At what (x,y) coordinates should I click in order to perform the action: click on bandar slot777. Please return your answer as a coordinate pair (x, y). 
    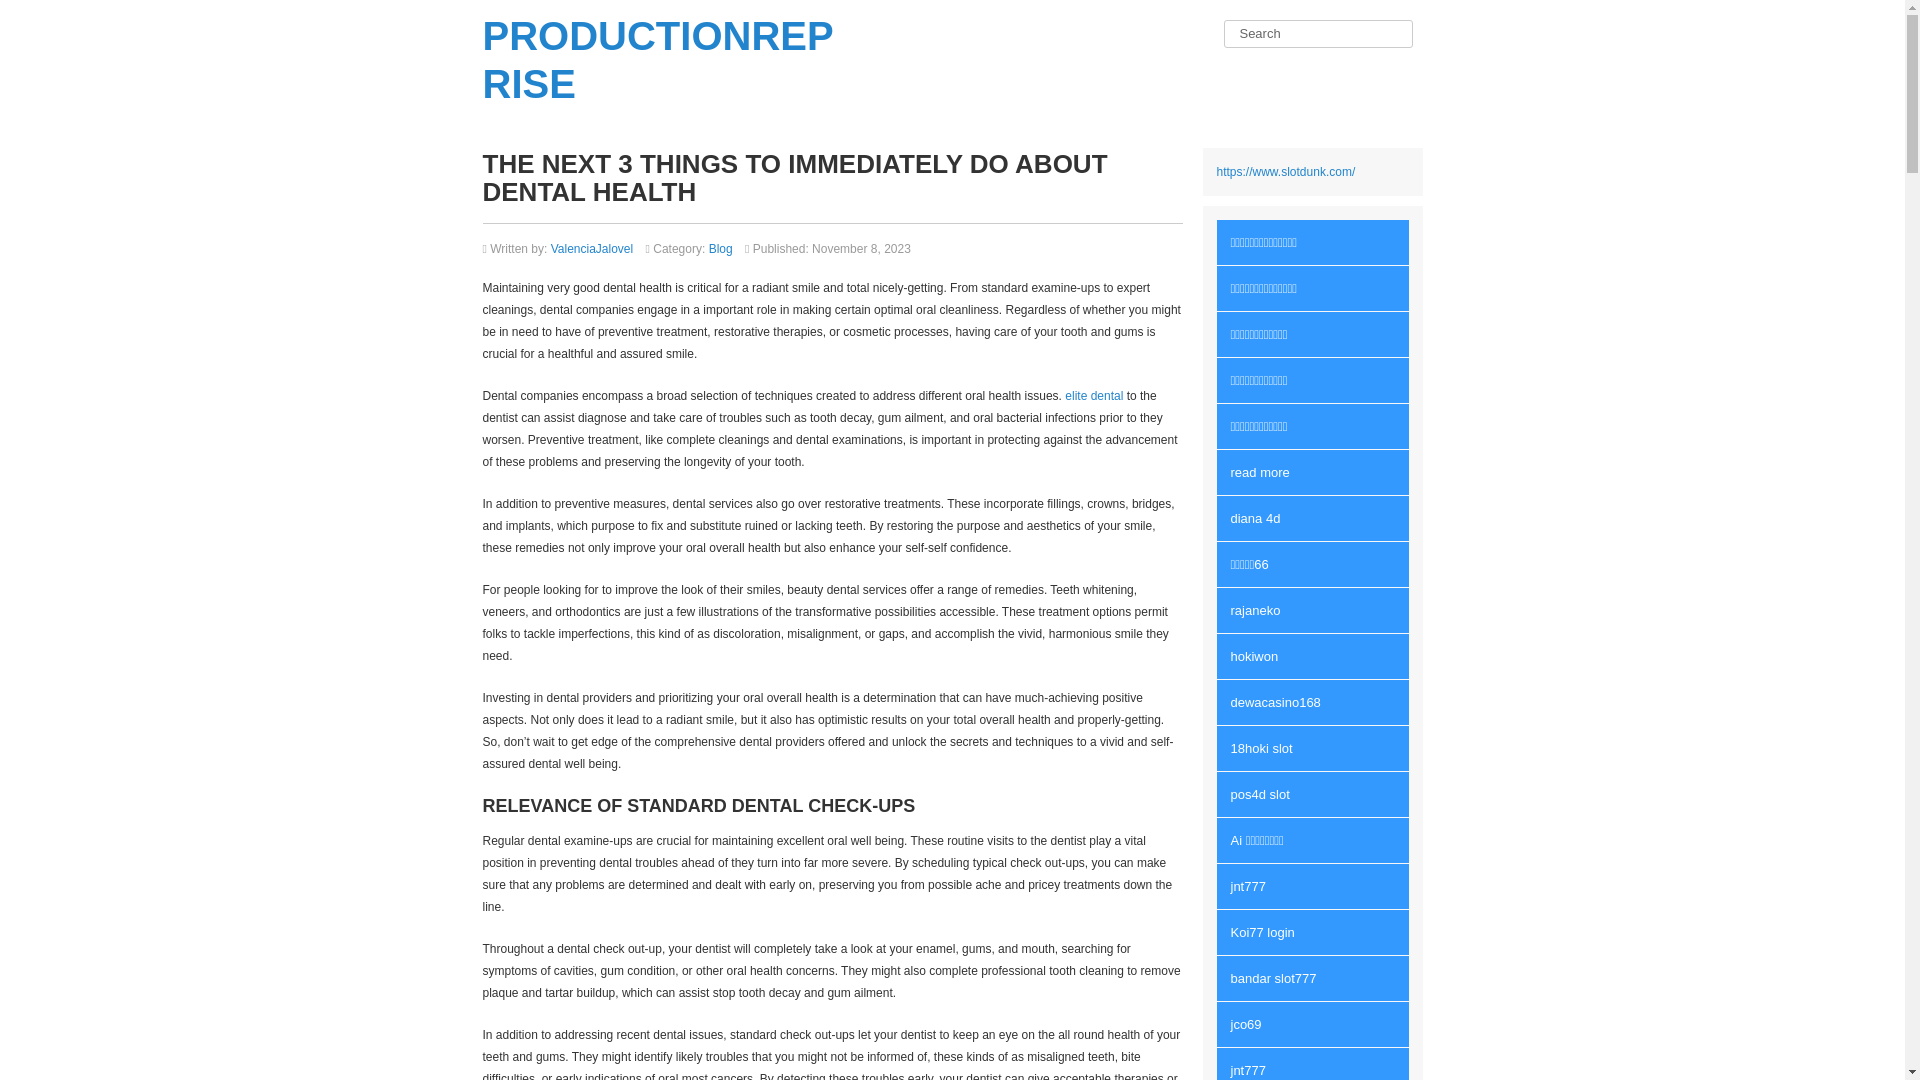
    Looking at the image, I should click on (1311, 978).